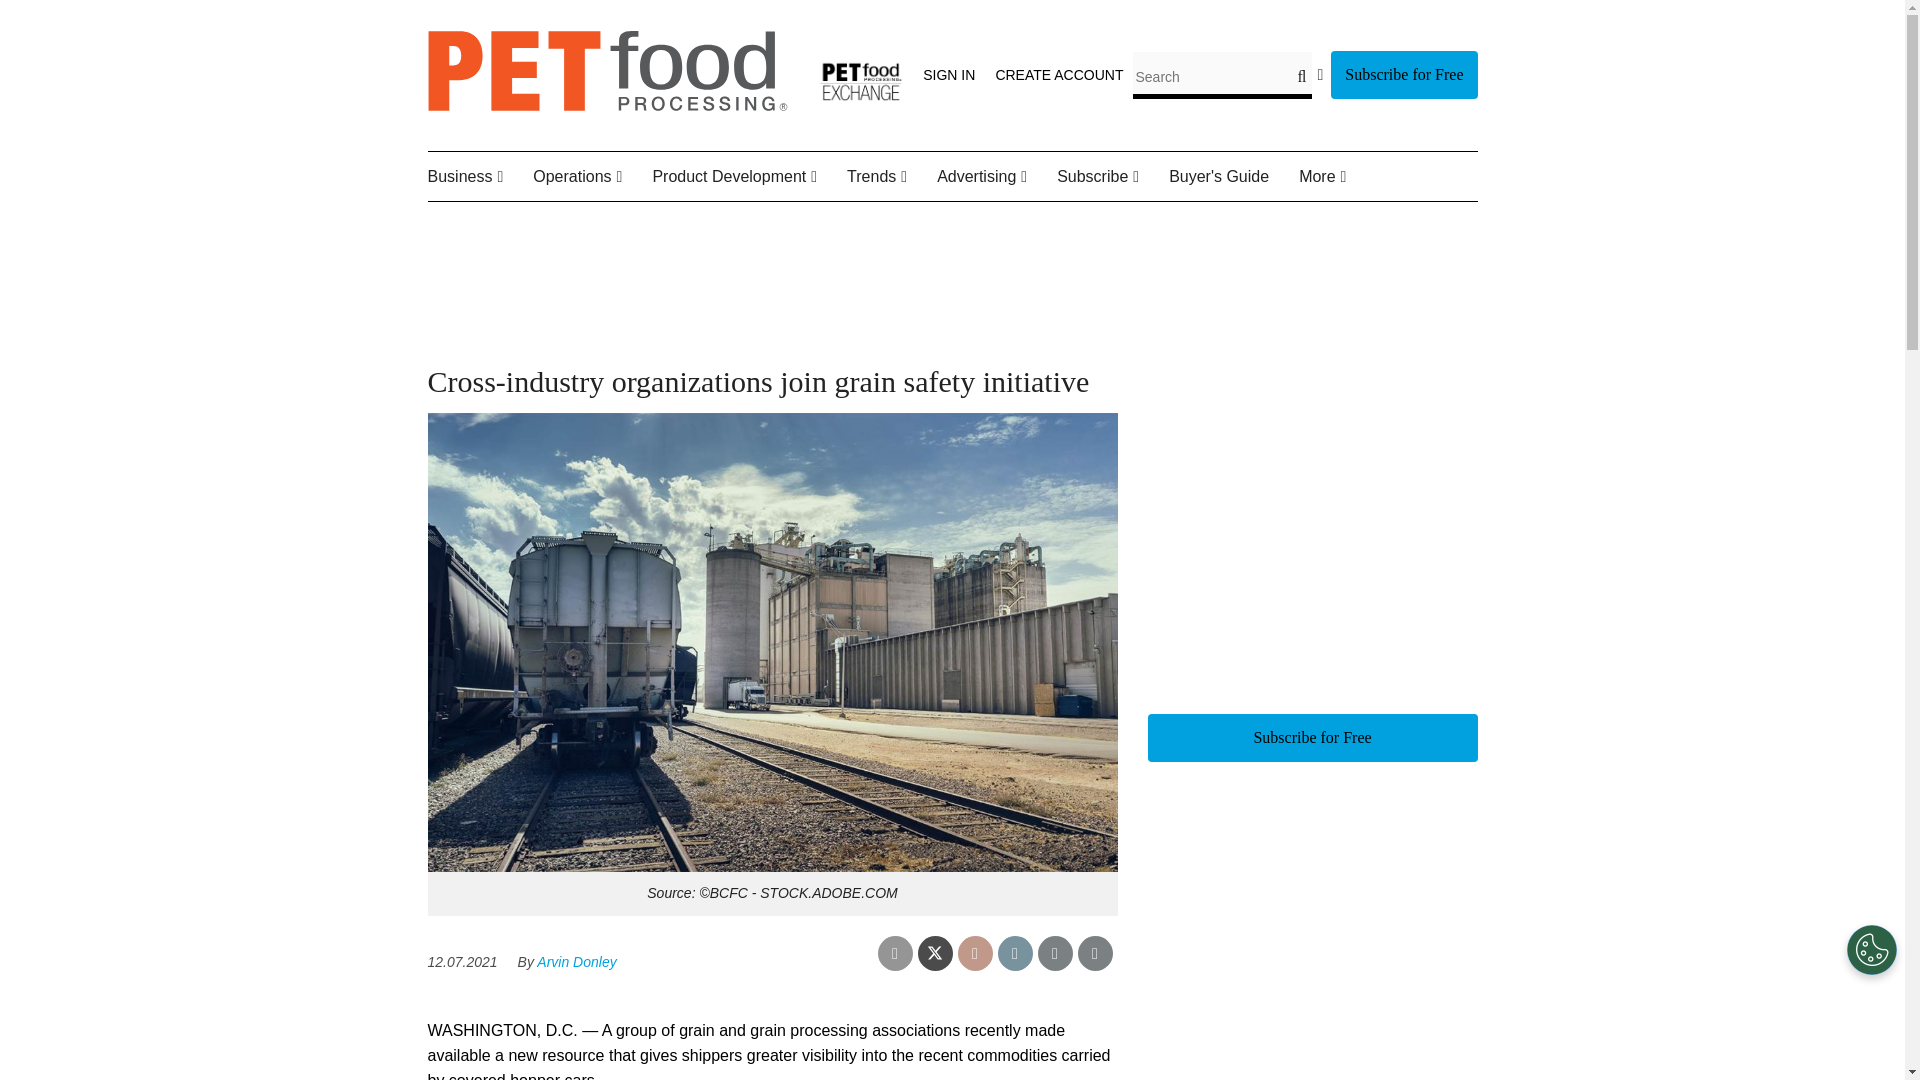 The width and height of the screenshot is (1920, 1080). What do you see at coordinates (1872, 950) in the screenshot?
I see `Cookies Settings` at bounding box center [1872, 950].